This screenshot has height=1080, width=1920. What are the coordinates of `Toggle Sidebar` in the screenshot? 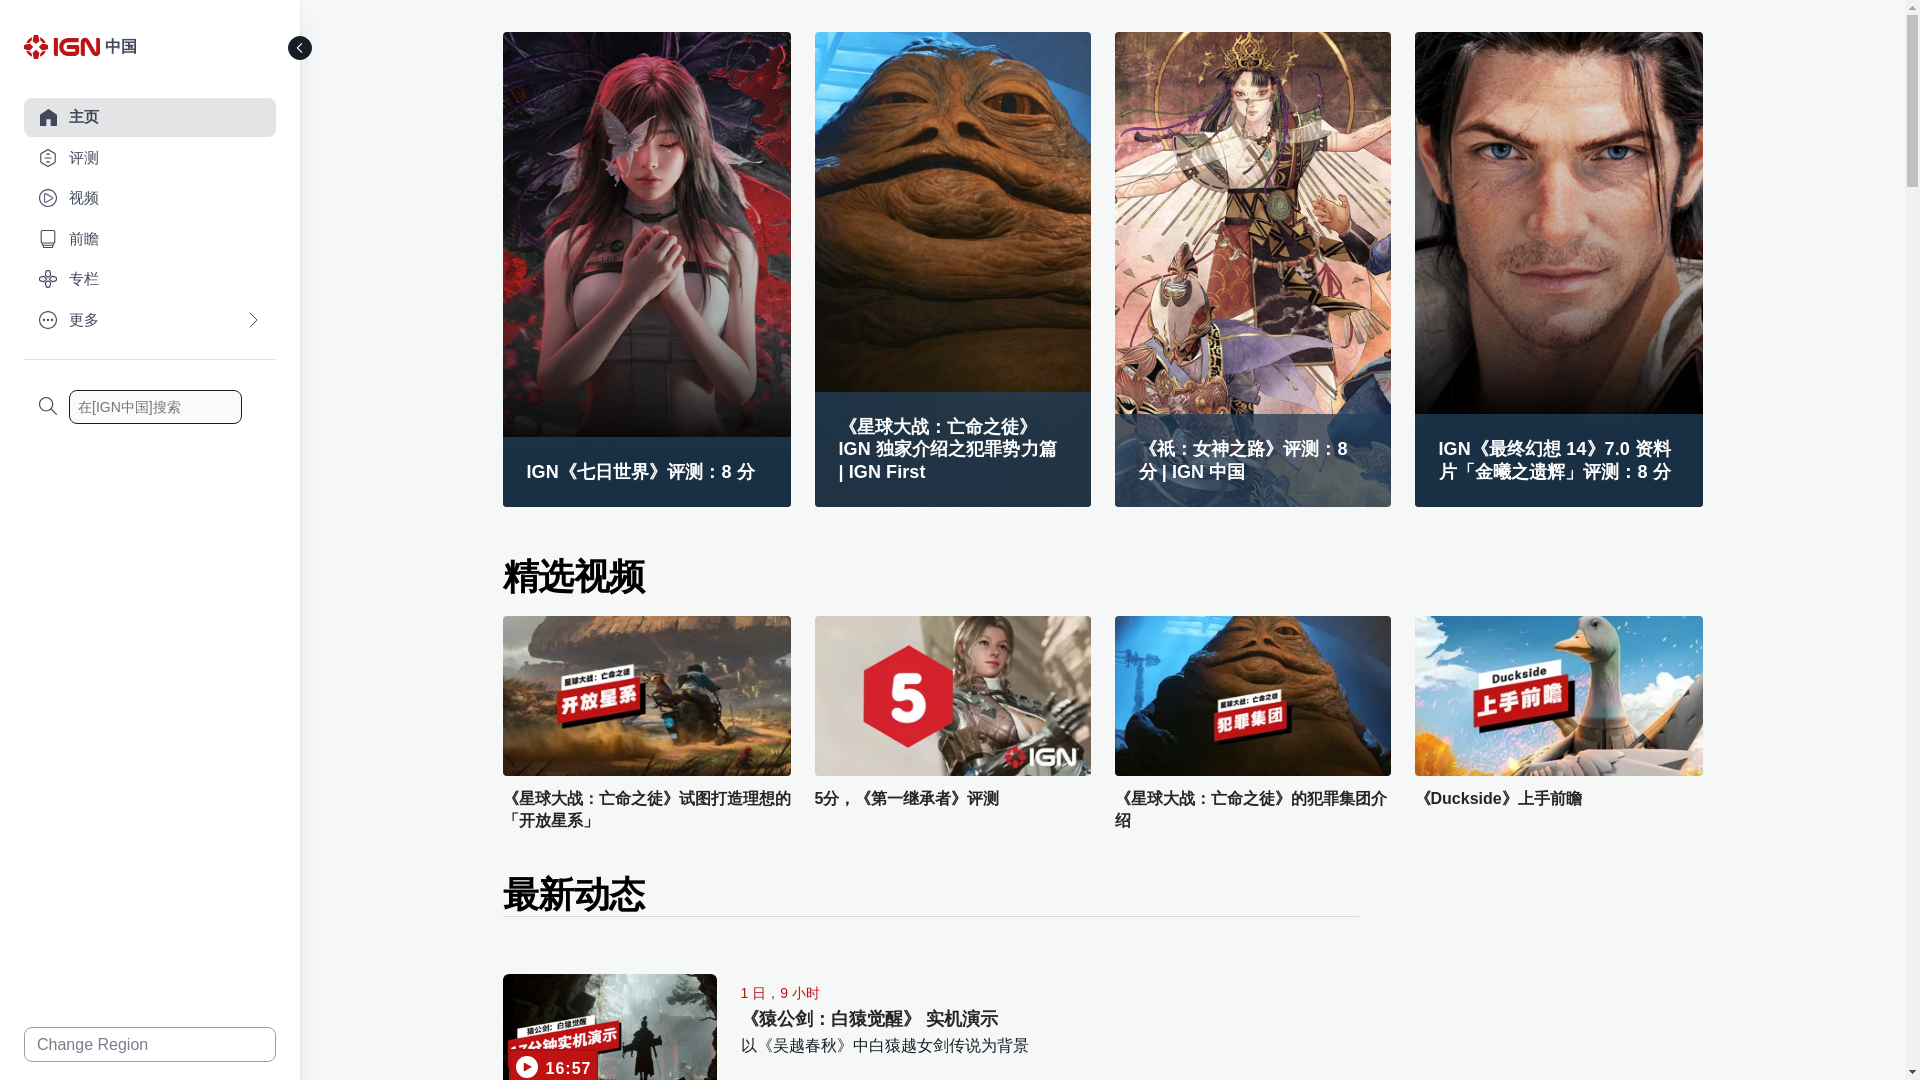 It's located at (300, 48).